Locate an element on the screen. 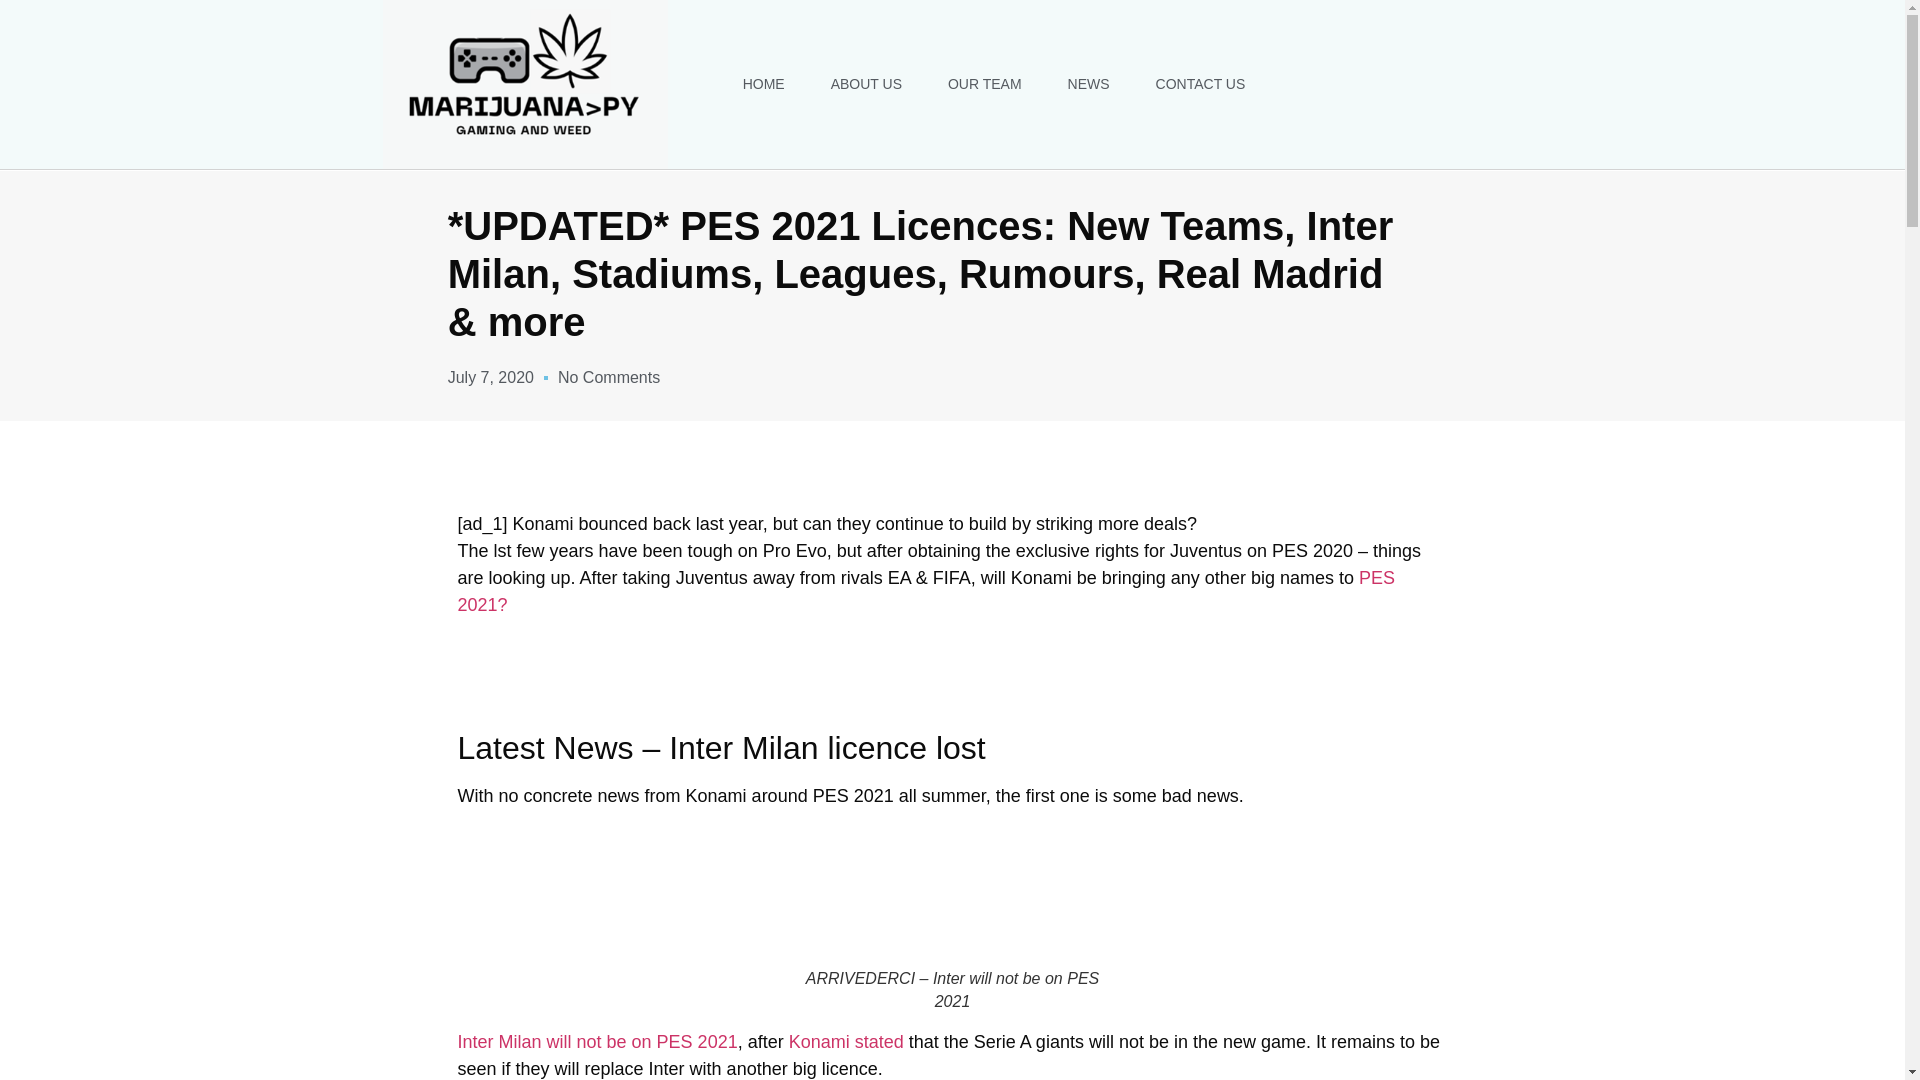 The width and height of the screenshot is (1920, 1080). HOME is located at coordinates (764, 83).